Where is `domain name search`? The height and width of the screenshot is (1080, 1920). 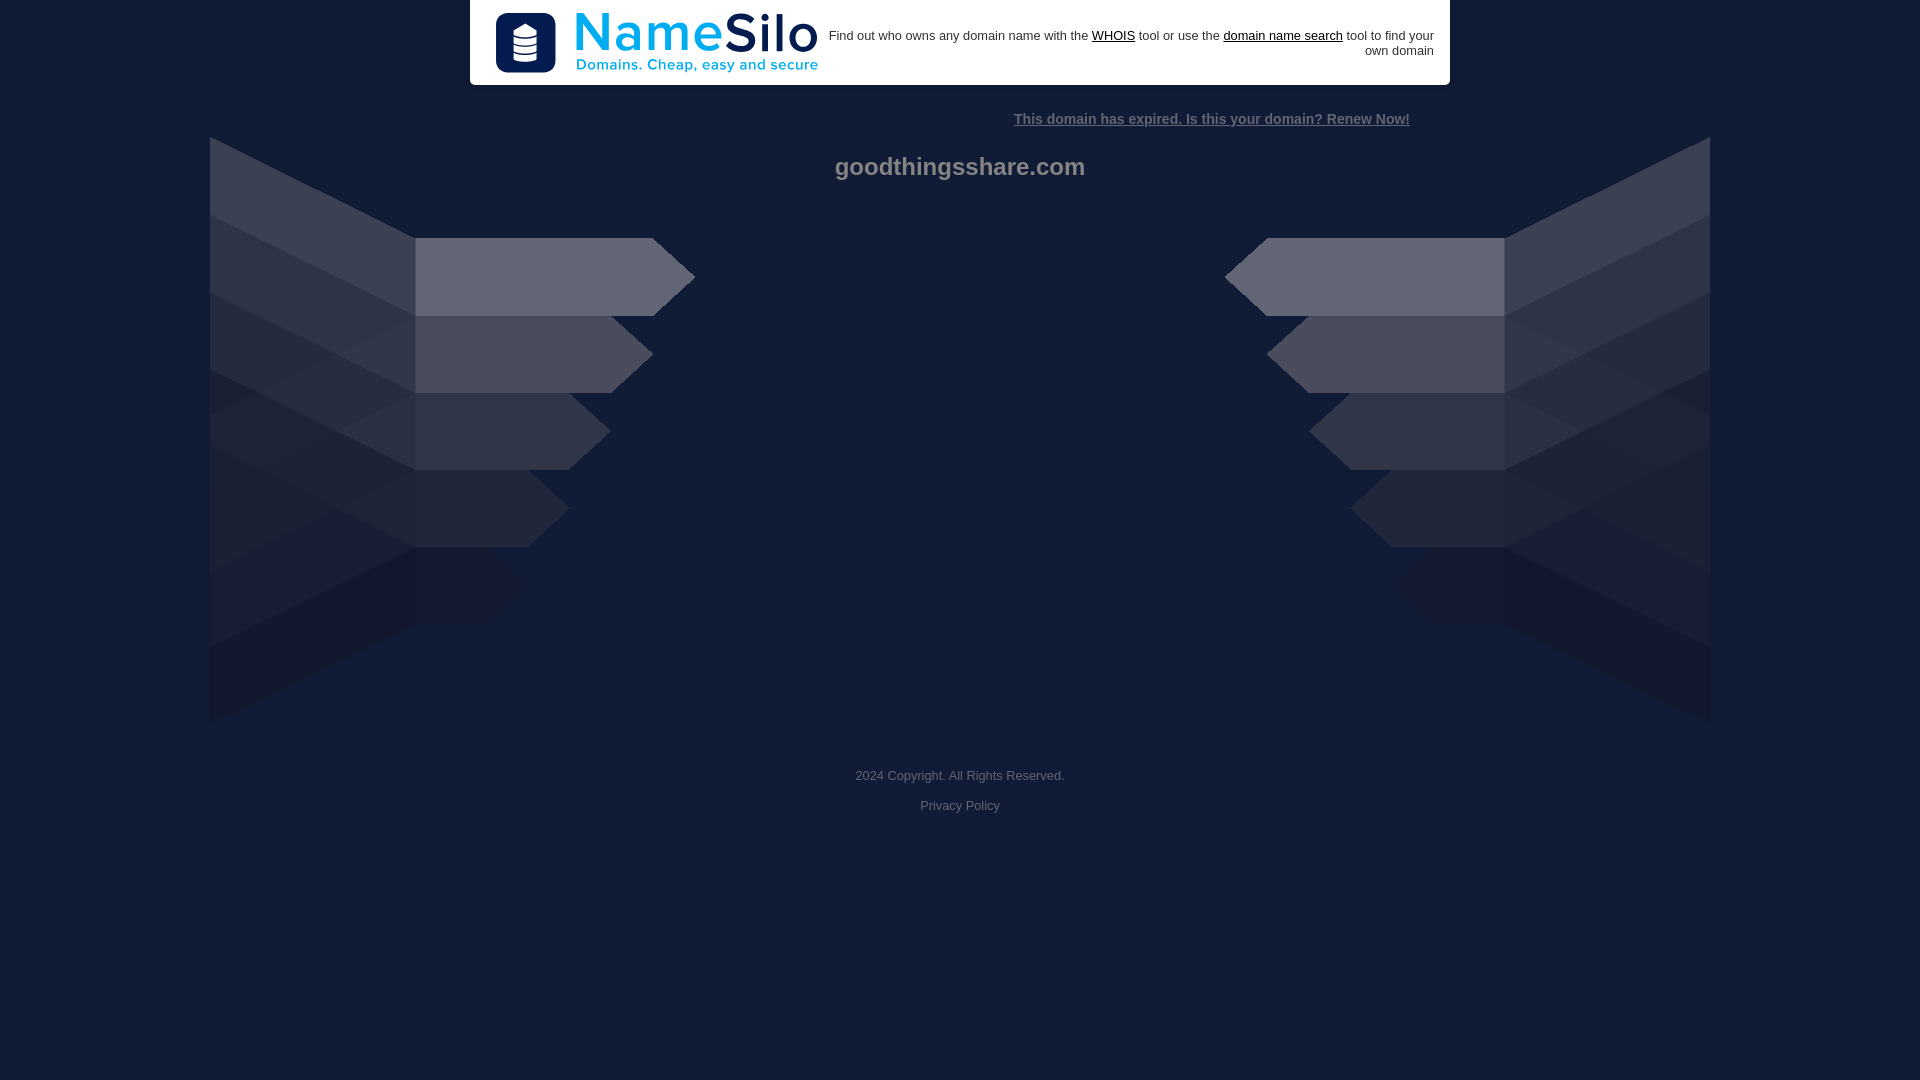
domain name search is located at coordinates (1282, 36).